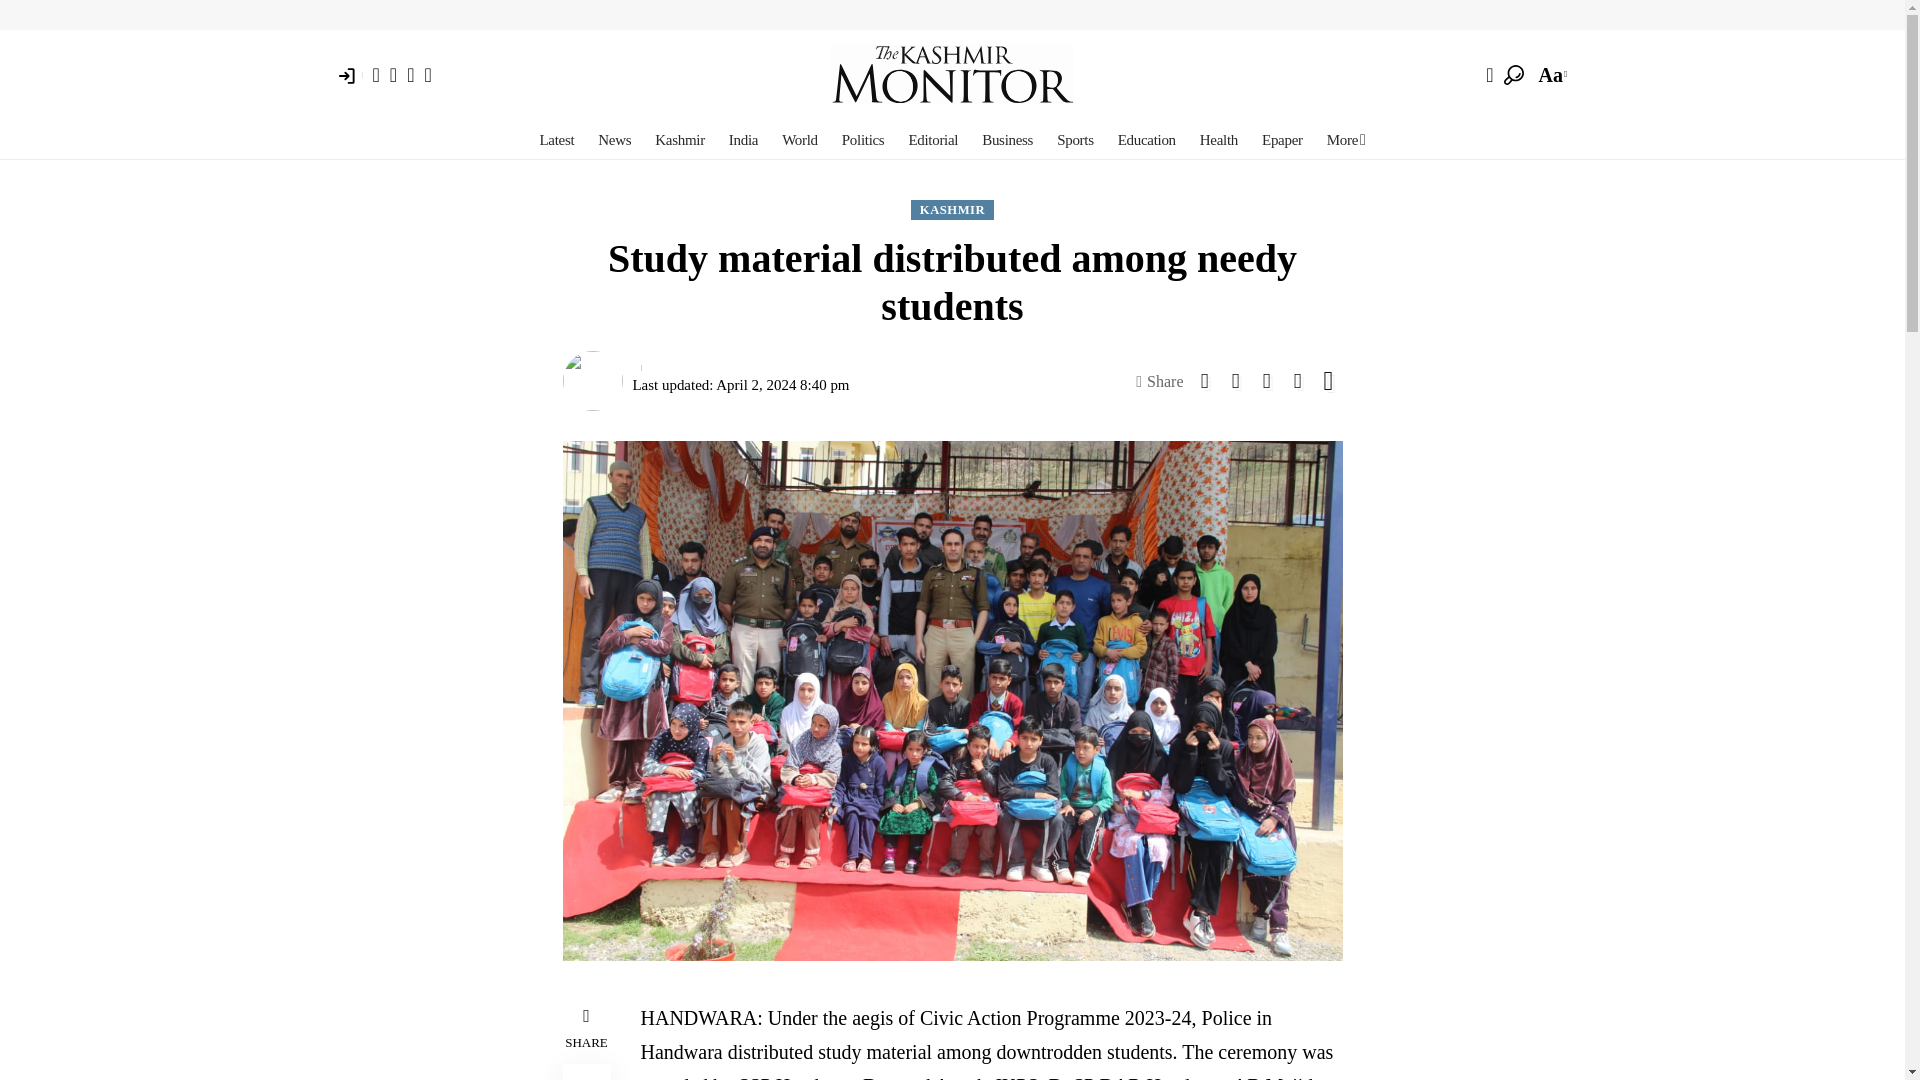 This screenshot has width=1920, height=1080. I want to click on More, so click(1346, 139).